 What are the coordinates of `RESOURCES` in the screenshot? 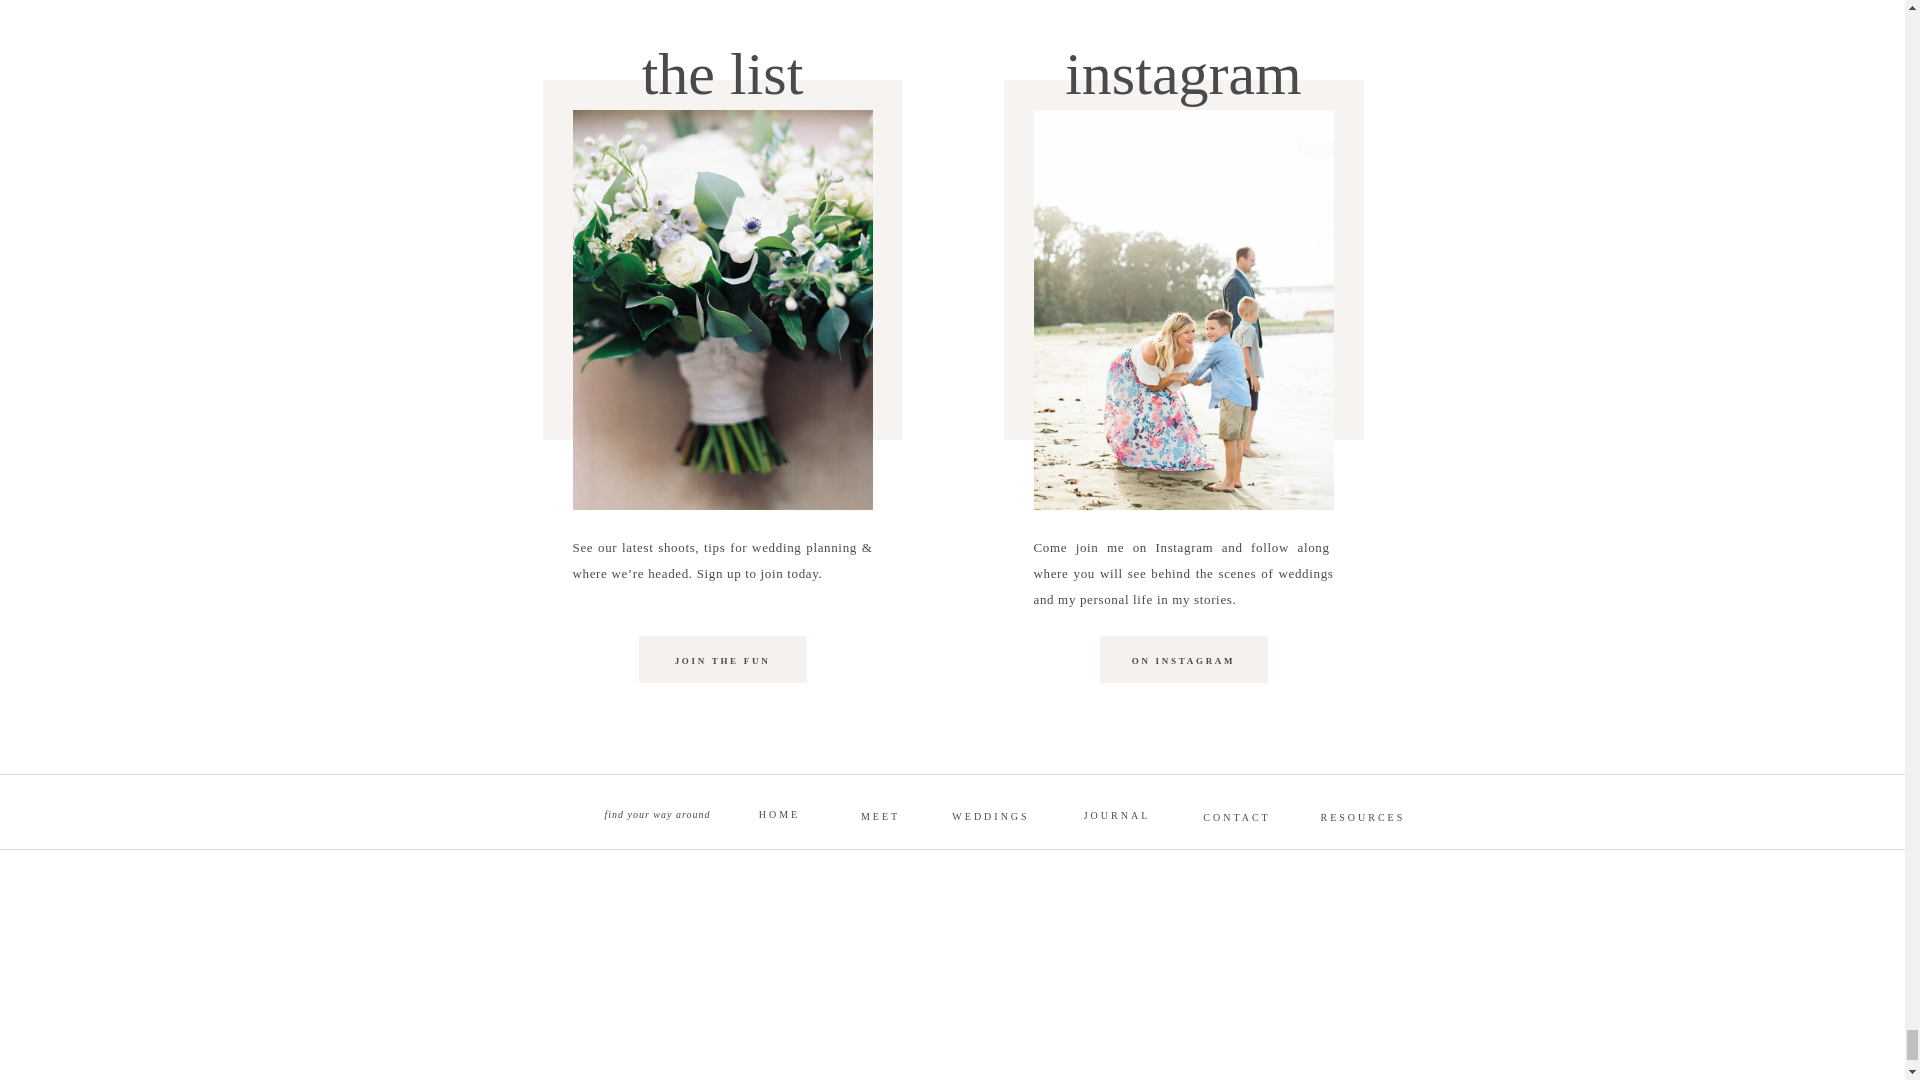 It's located at (1362, 814).